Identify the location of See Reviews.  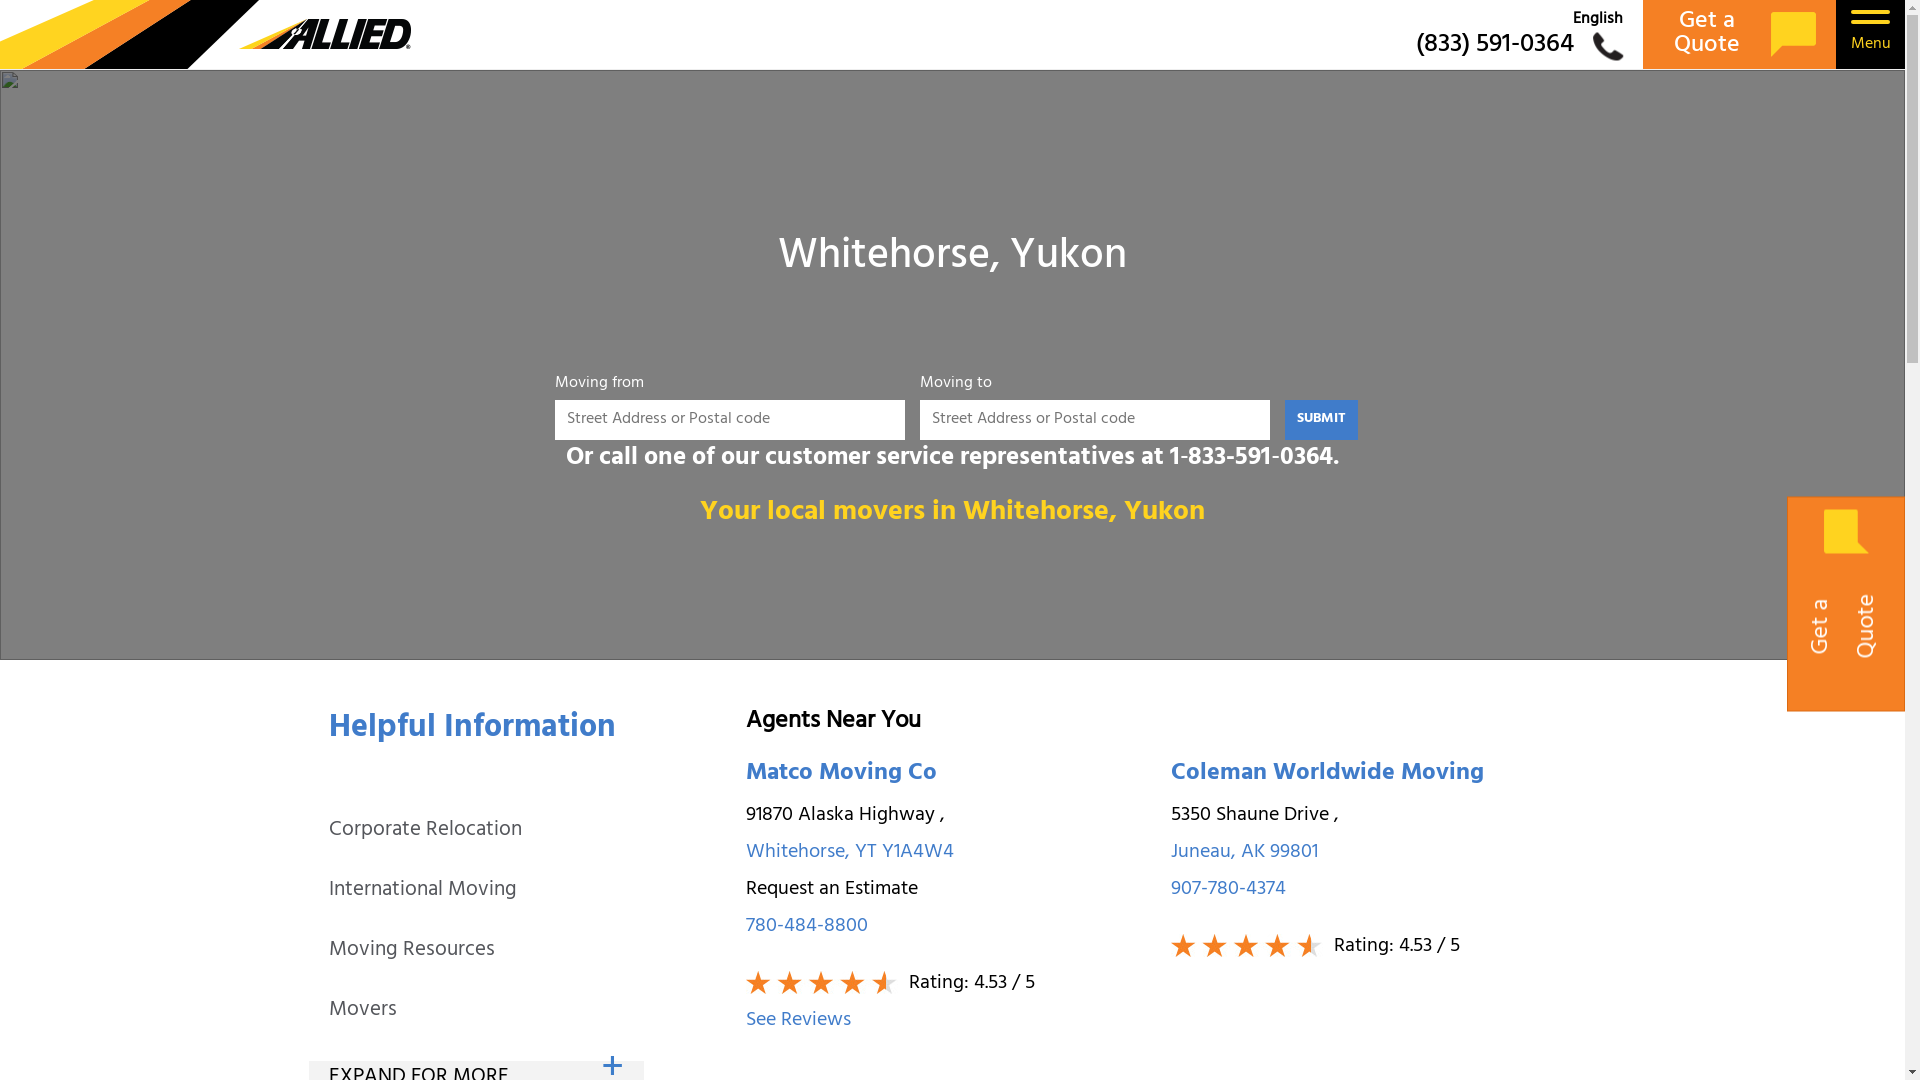
(948, 1022).